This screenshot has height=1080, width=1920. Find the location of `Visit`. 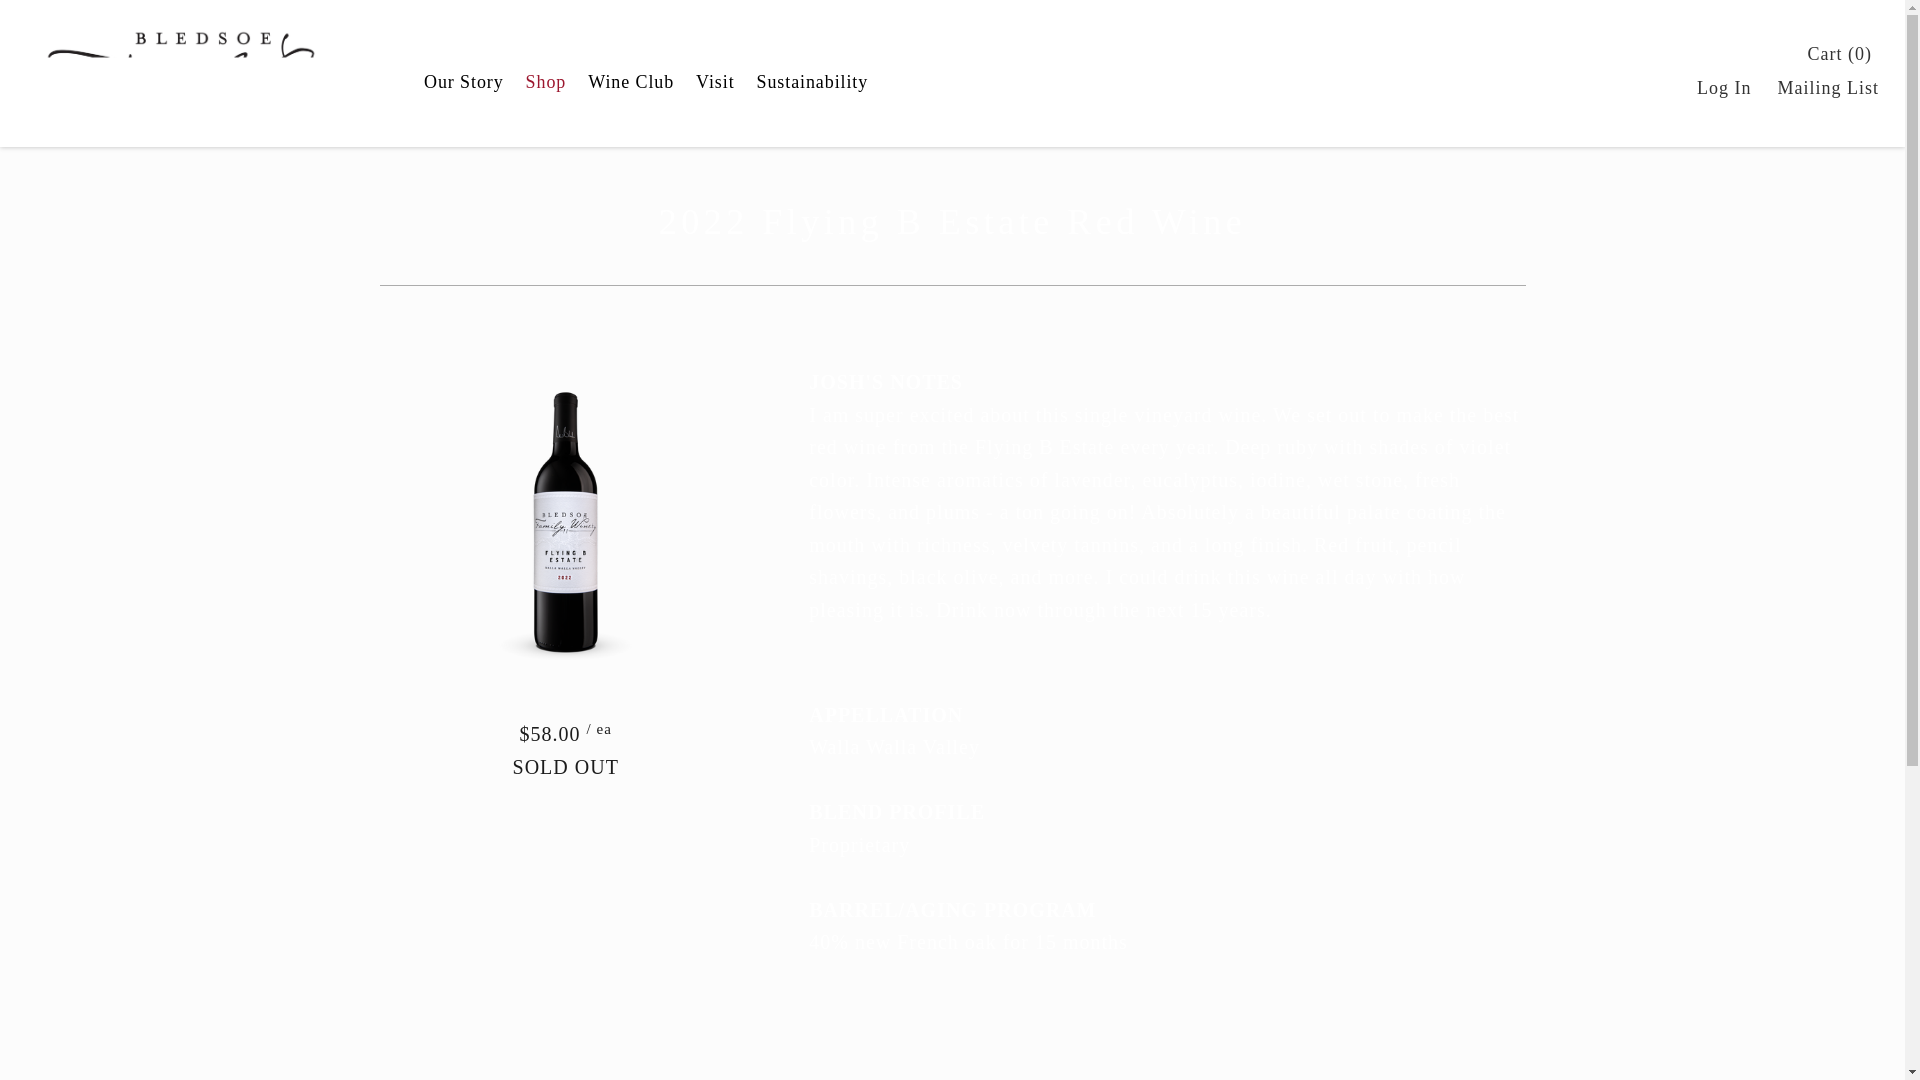

Visit is located at coordinates (715, 82).